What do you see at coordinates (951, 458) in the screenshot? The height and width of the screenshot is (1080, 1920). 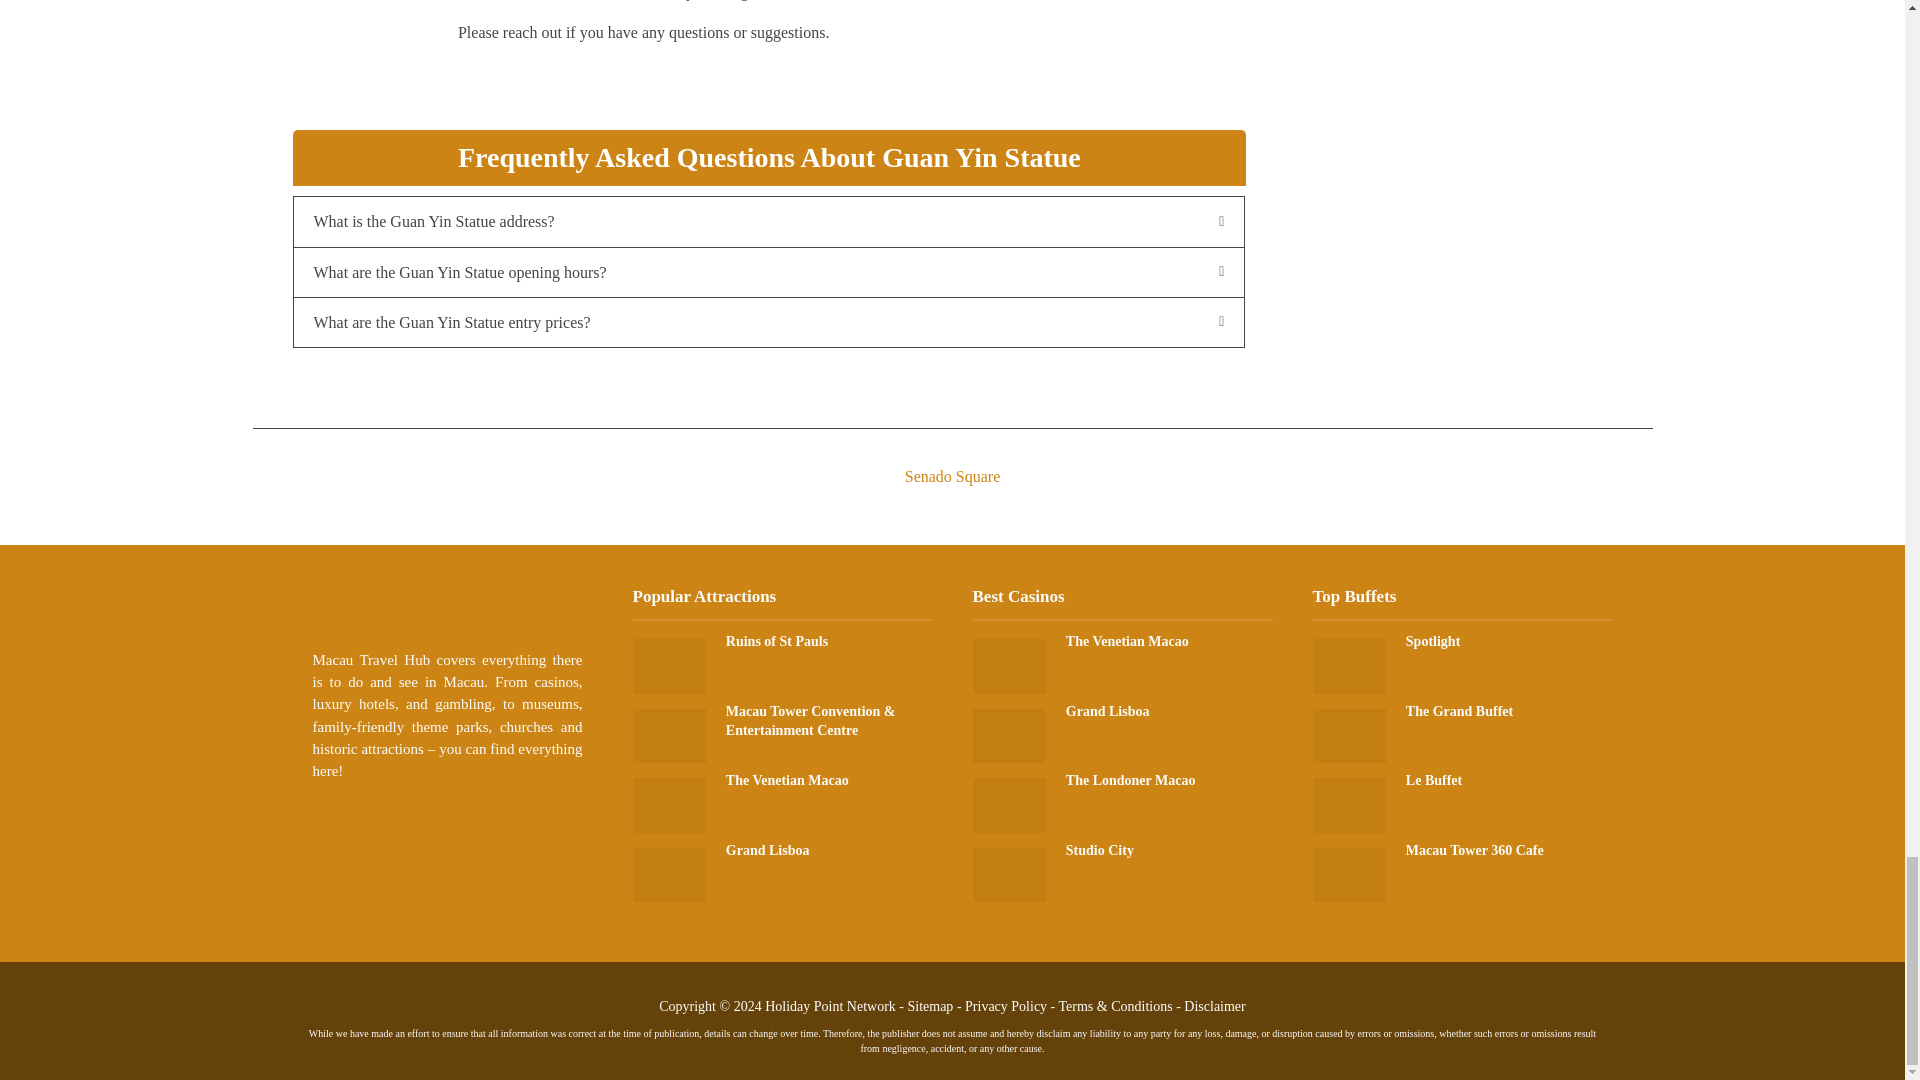 I see `Senado Square` at bounding box center [951, 458].